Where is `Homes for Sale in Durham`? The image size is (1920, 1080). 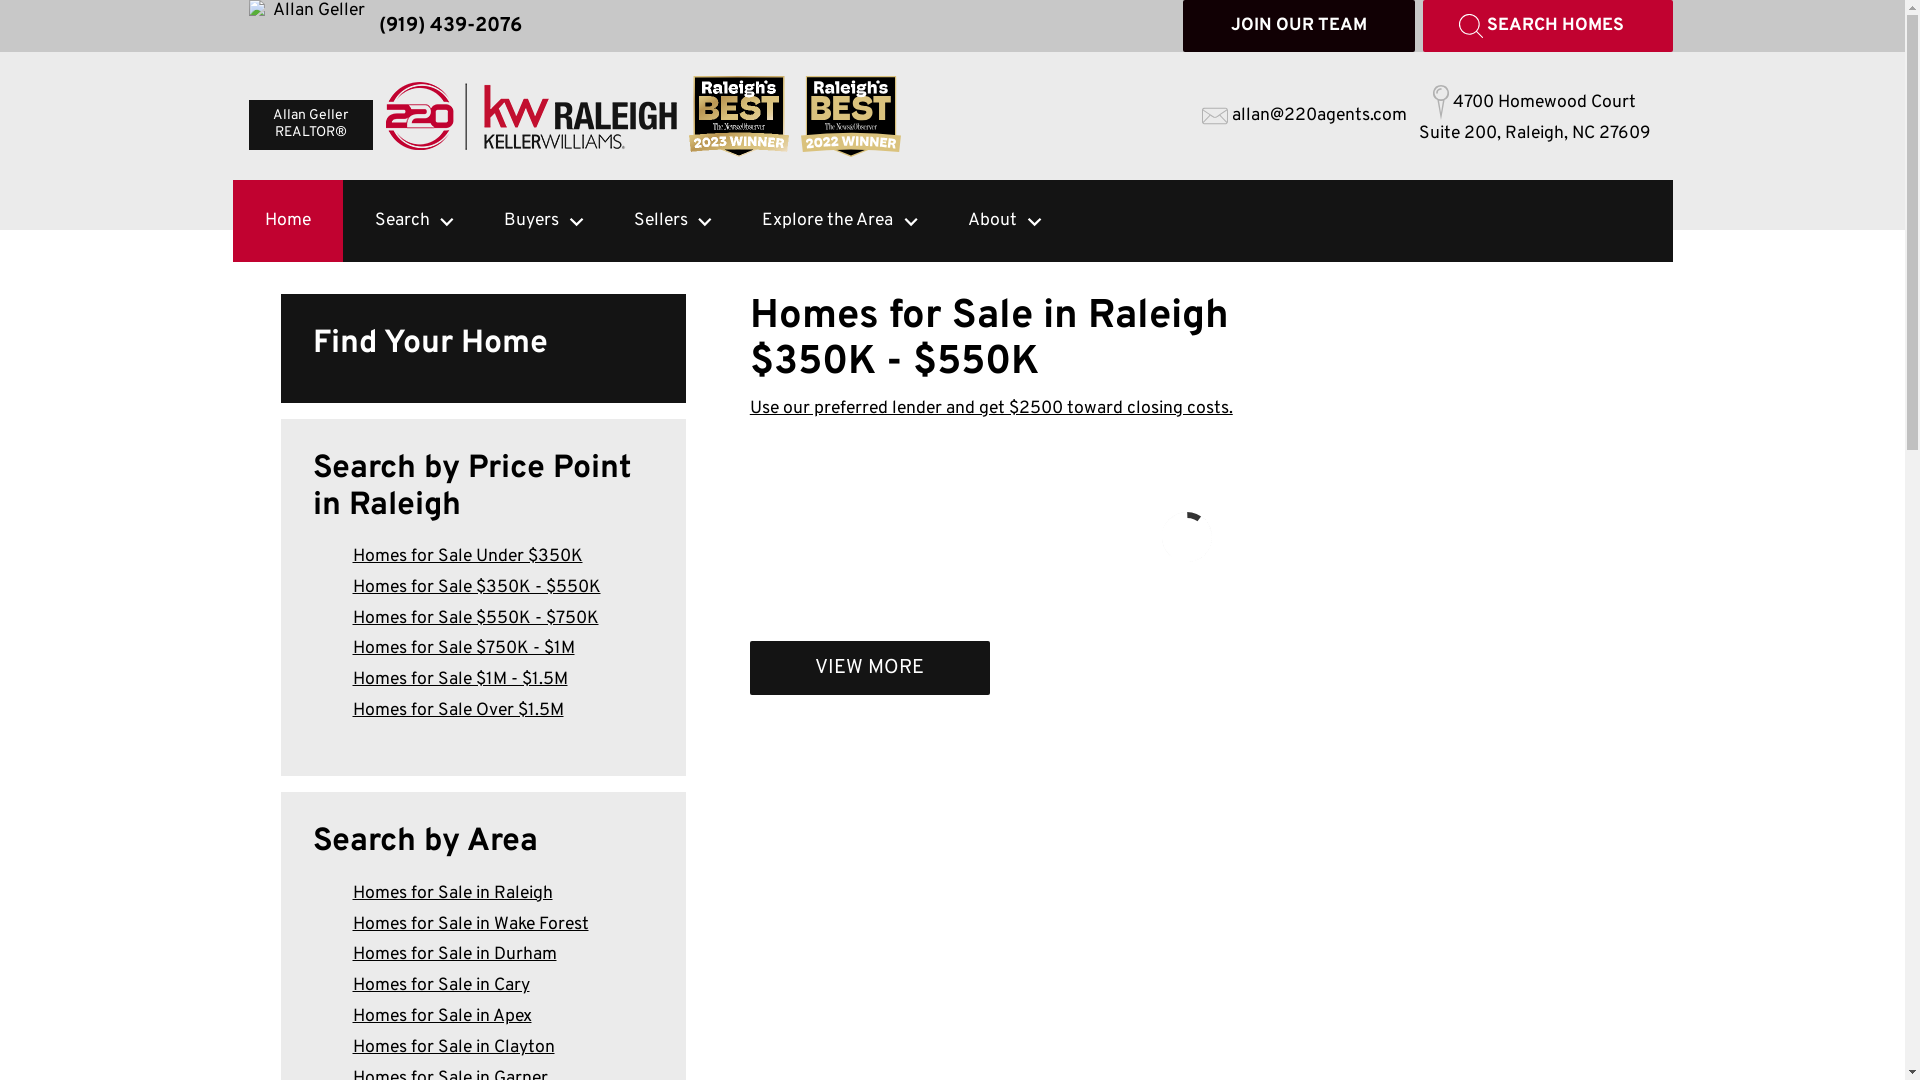 Homes for Sale in Durham is located at coordinates (454, 954).